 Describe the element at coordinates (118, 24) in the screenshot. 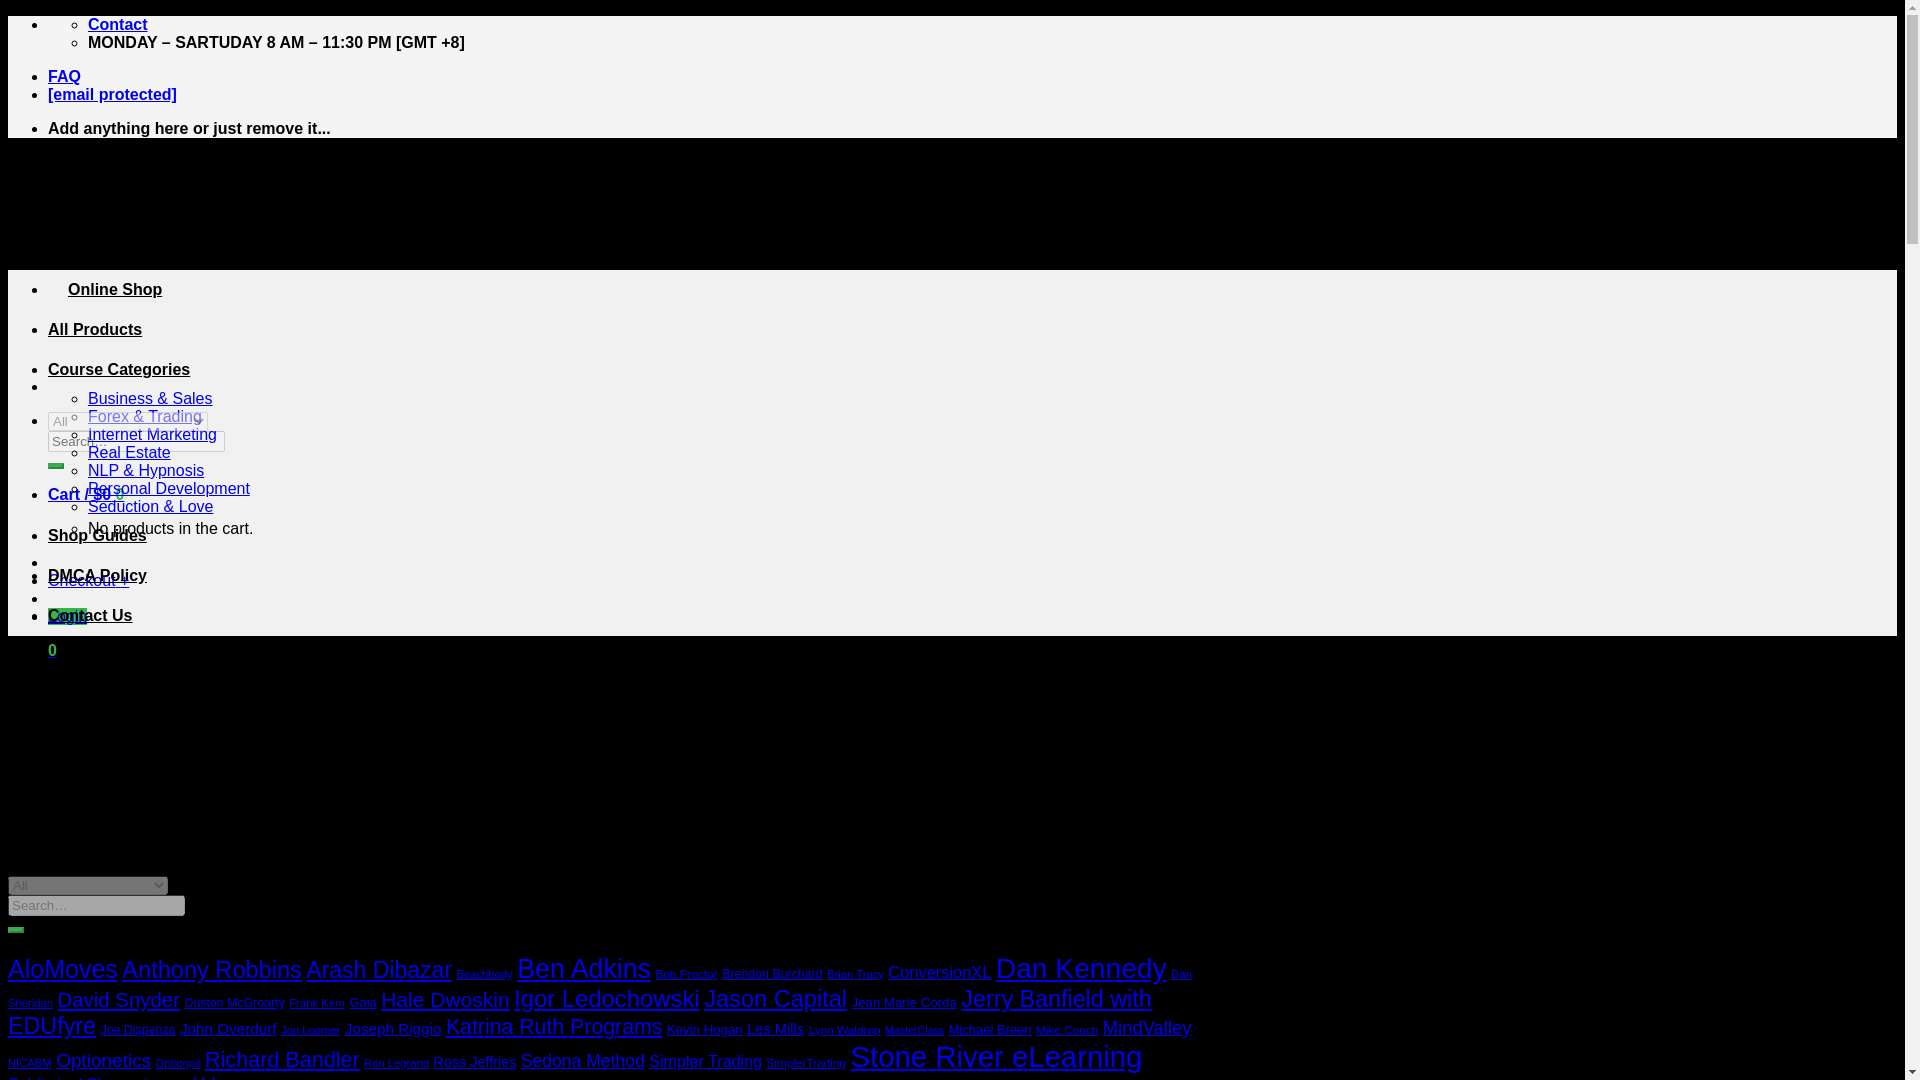

I see `Contact` at that location.